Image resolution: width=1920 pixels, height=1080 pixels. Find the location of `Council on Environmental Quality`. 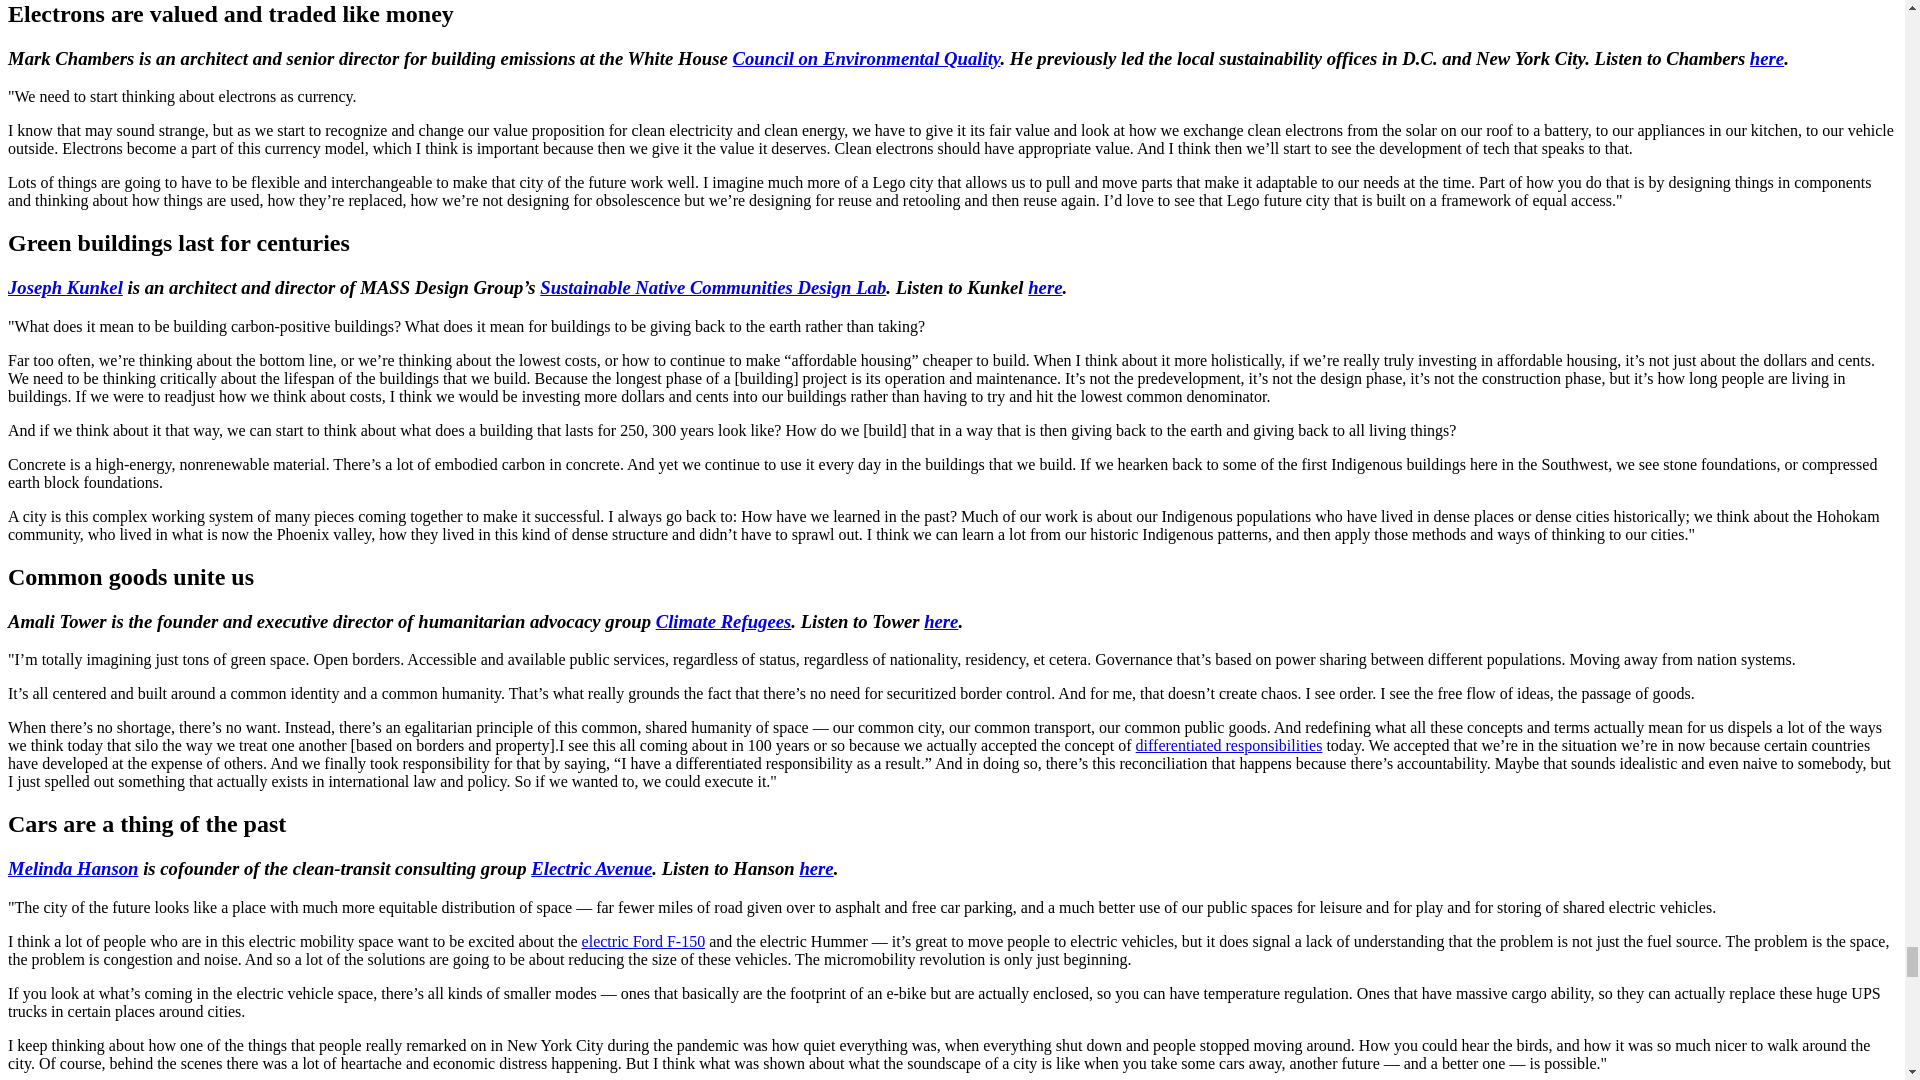

Council on Environmental Quality is located at coordinates (866, 58).